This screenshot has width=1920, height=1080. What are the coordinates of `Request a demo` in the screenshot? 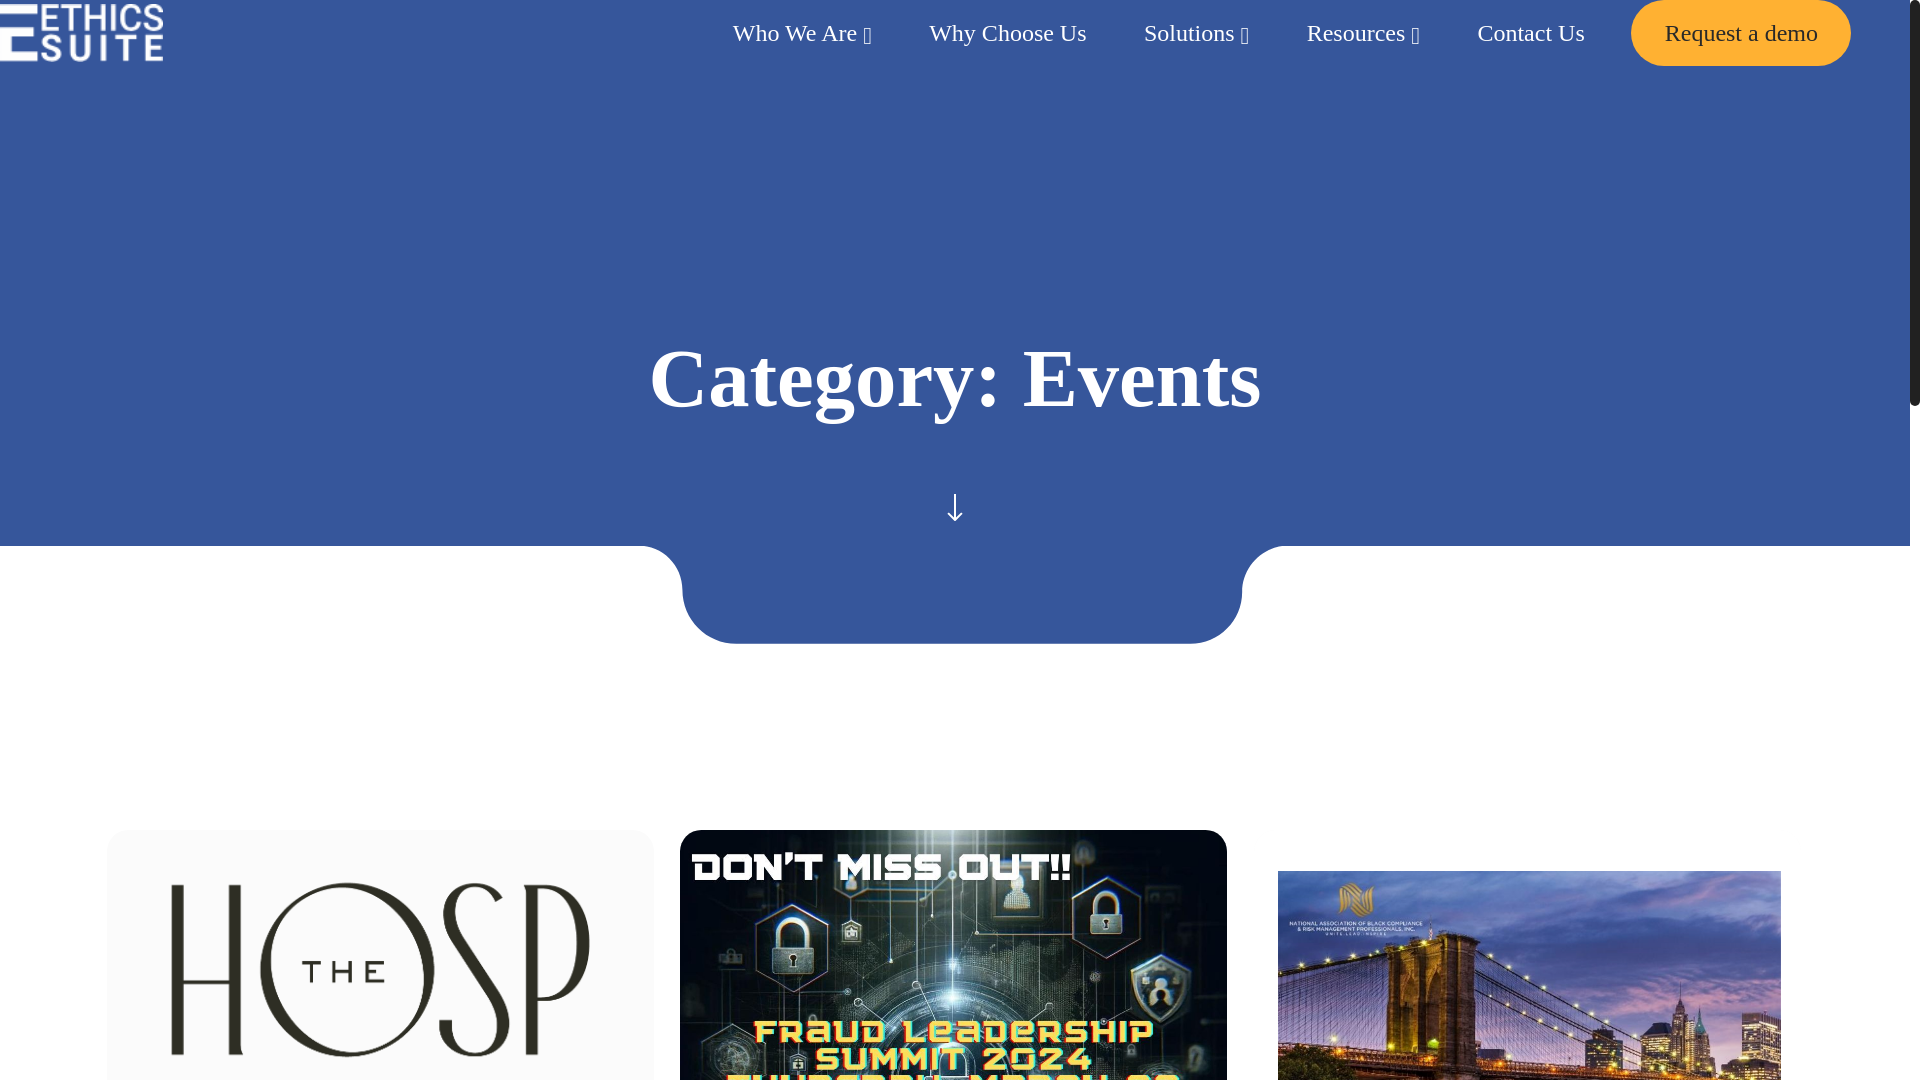 It's located at (1740, 32).